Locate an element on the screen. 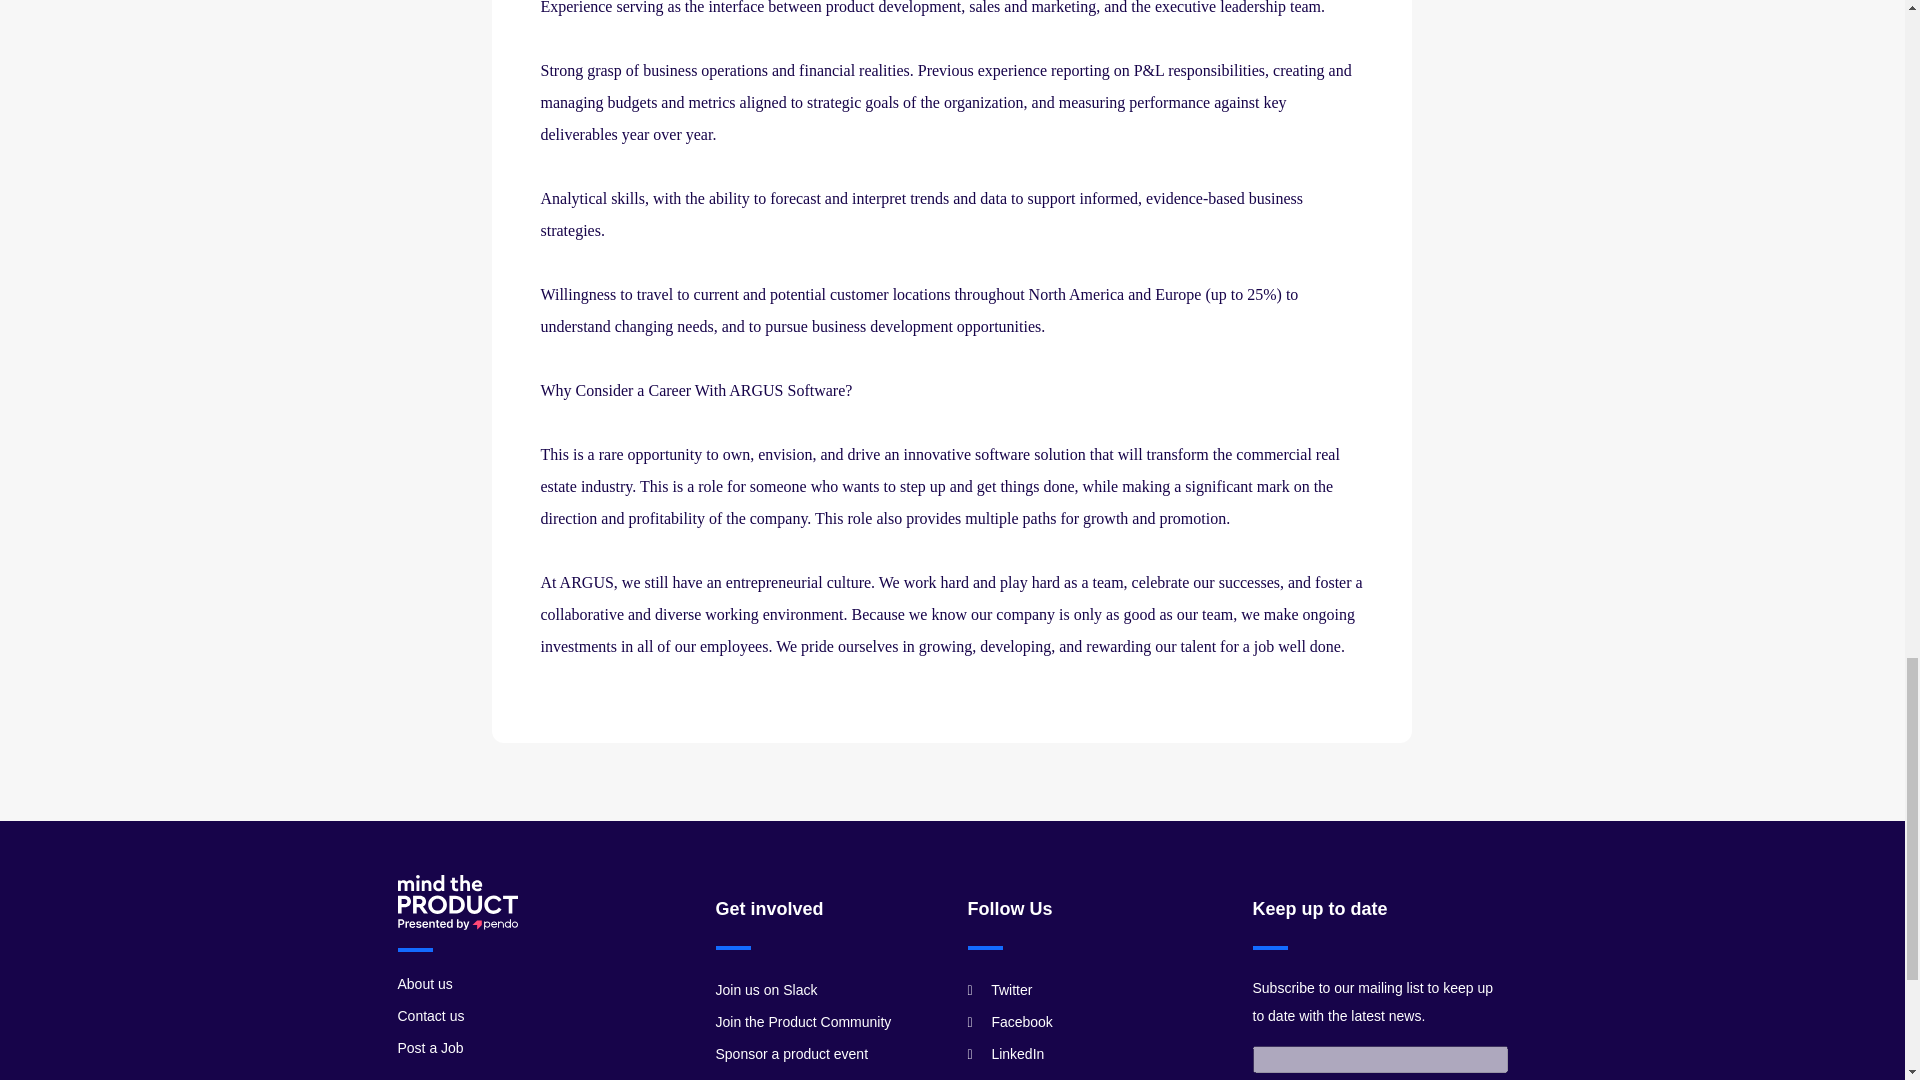 Image resolution: width=1920 pixels, height=1080 pixels. Join us on Slack is located at coordinates (766, 989).